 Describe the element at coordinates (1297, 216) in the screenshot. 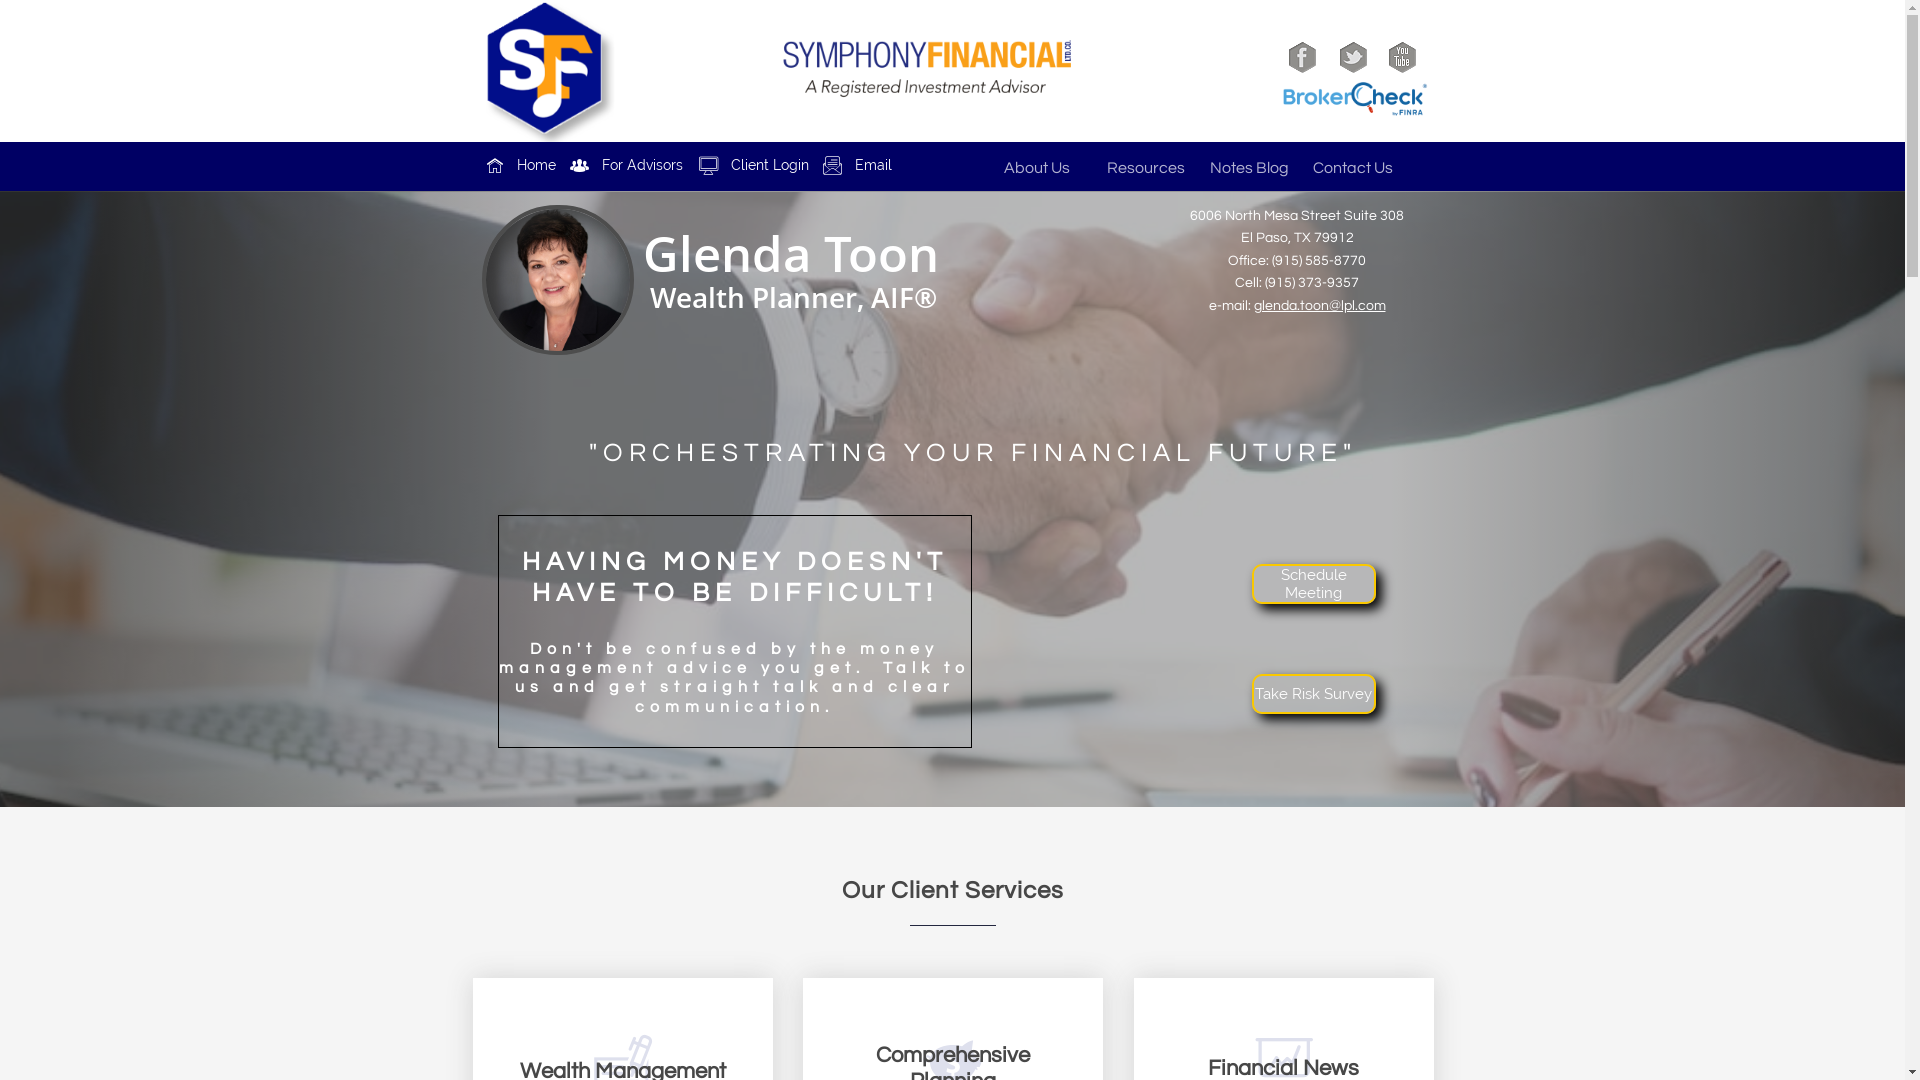

I see `6006 North Mesa Street Suite 308` at that location.